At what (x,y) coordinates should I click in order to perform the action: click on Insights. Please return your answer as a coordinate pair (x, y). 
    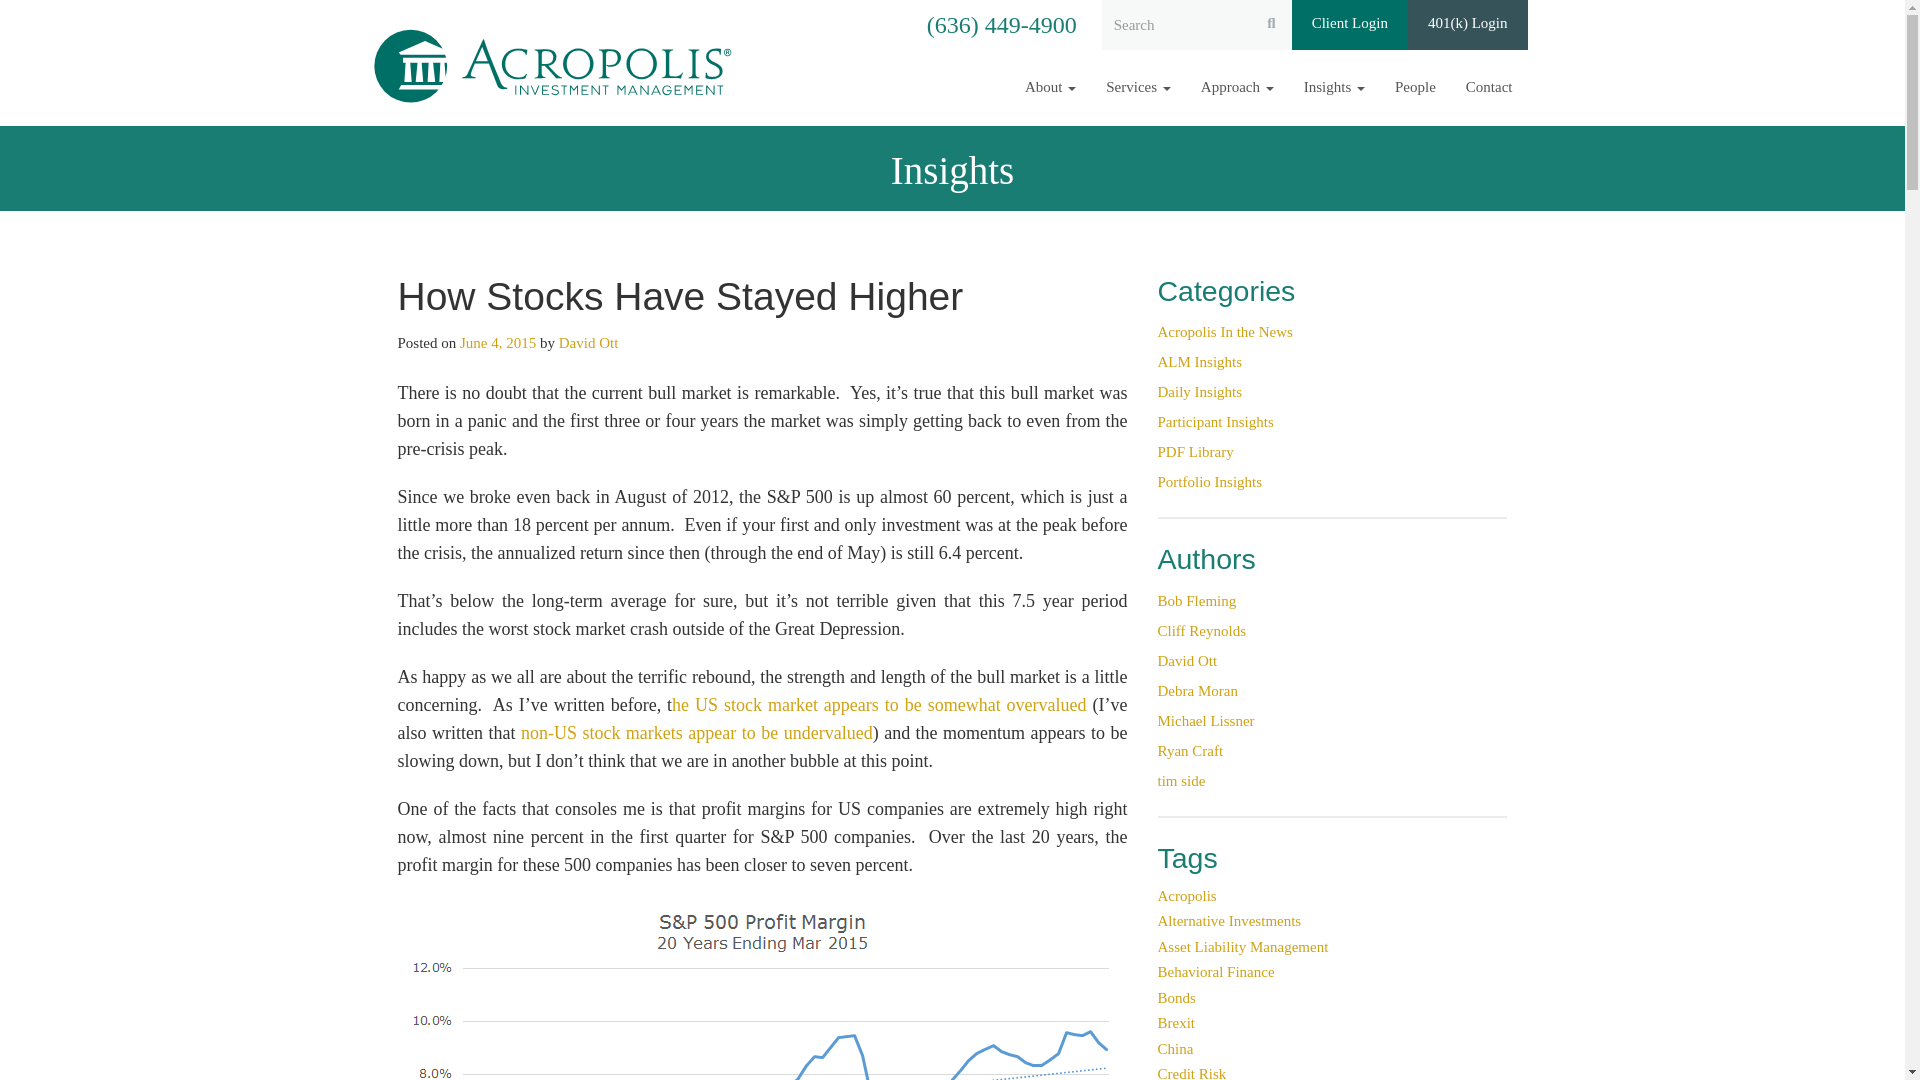
    Looking at the image, I should click on (1334, 87).